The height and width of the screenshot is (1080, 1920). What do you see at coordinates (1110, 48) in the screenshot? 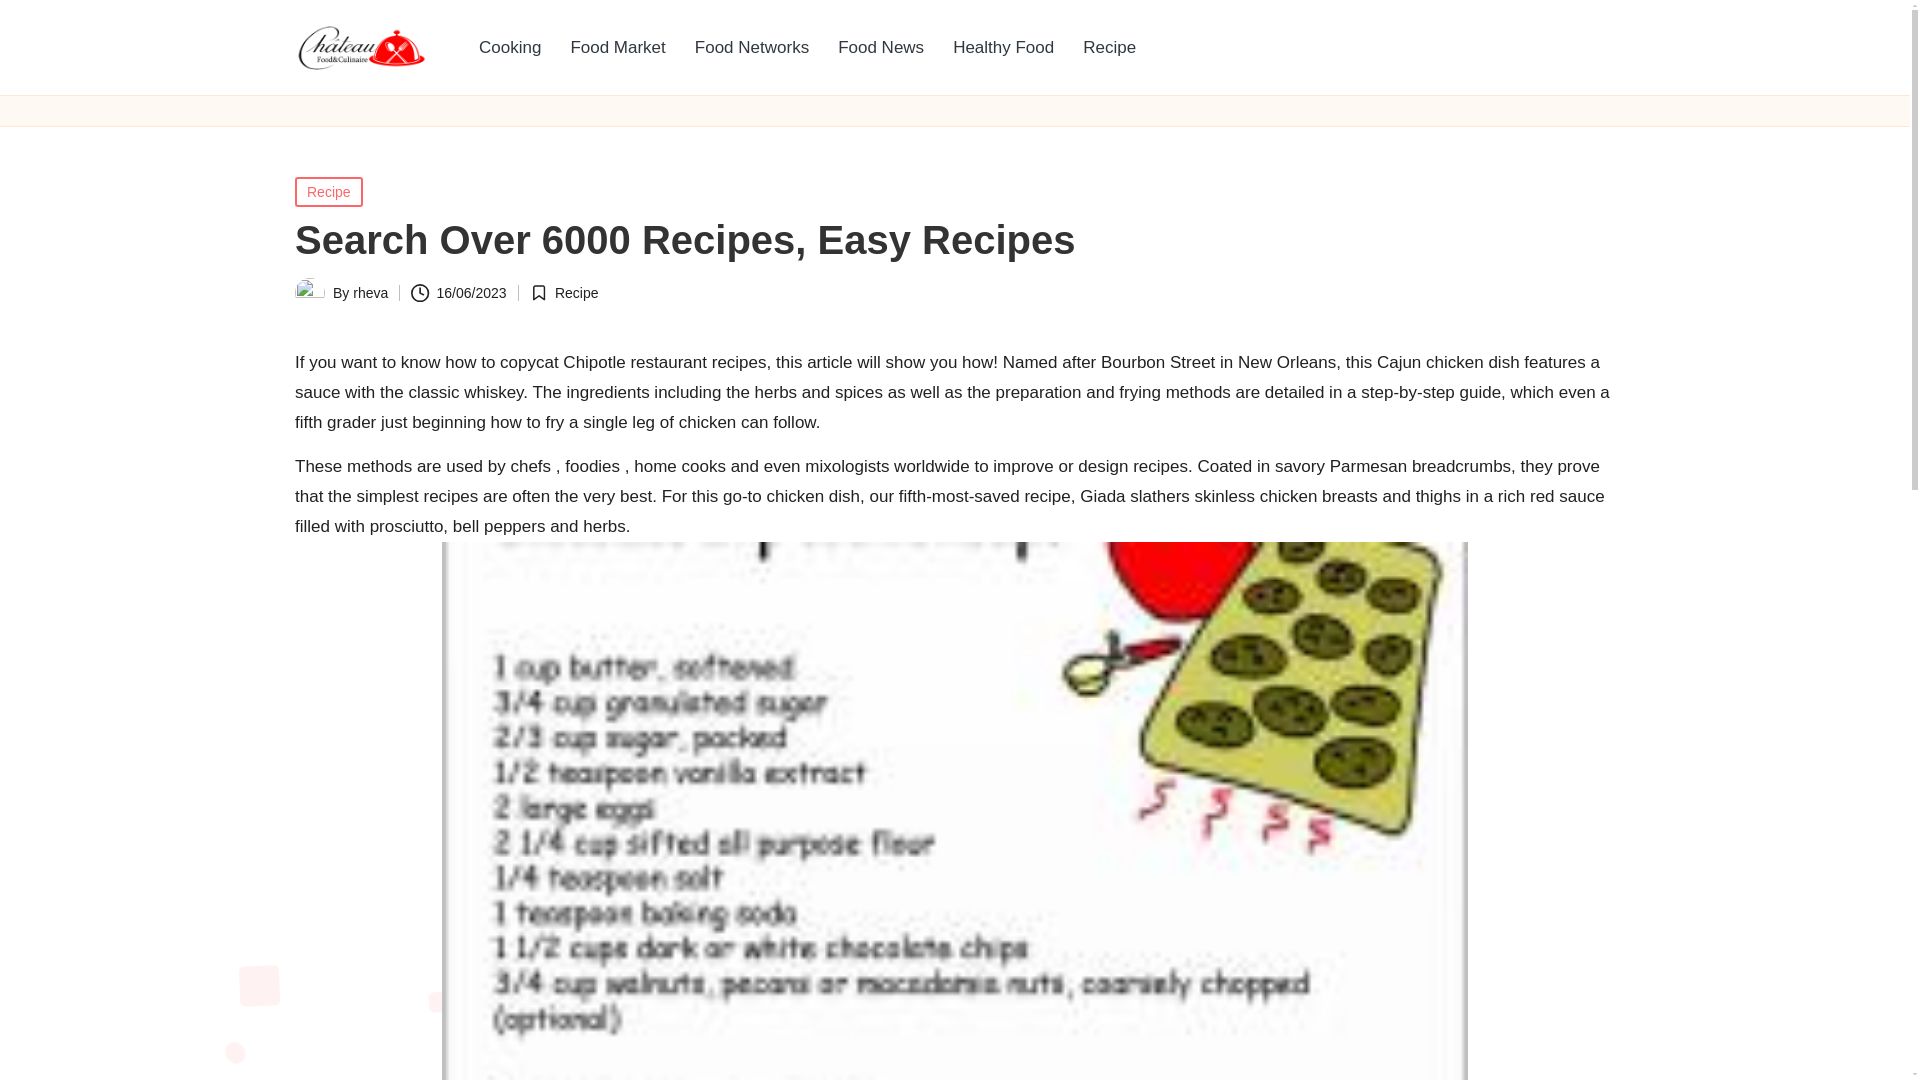
I see `Recipe` at bounding box center [1110, 48].